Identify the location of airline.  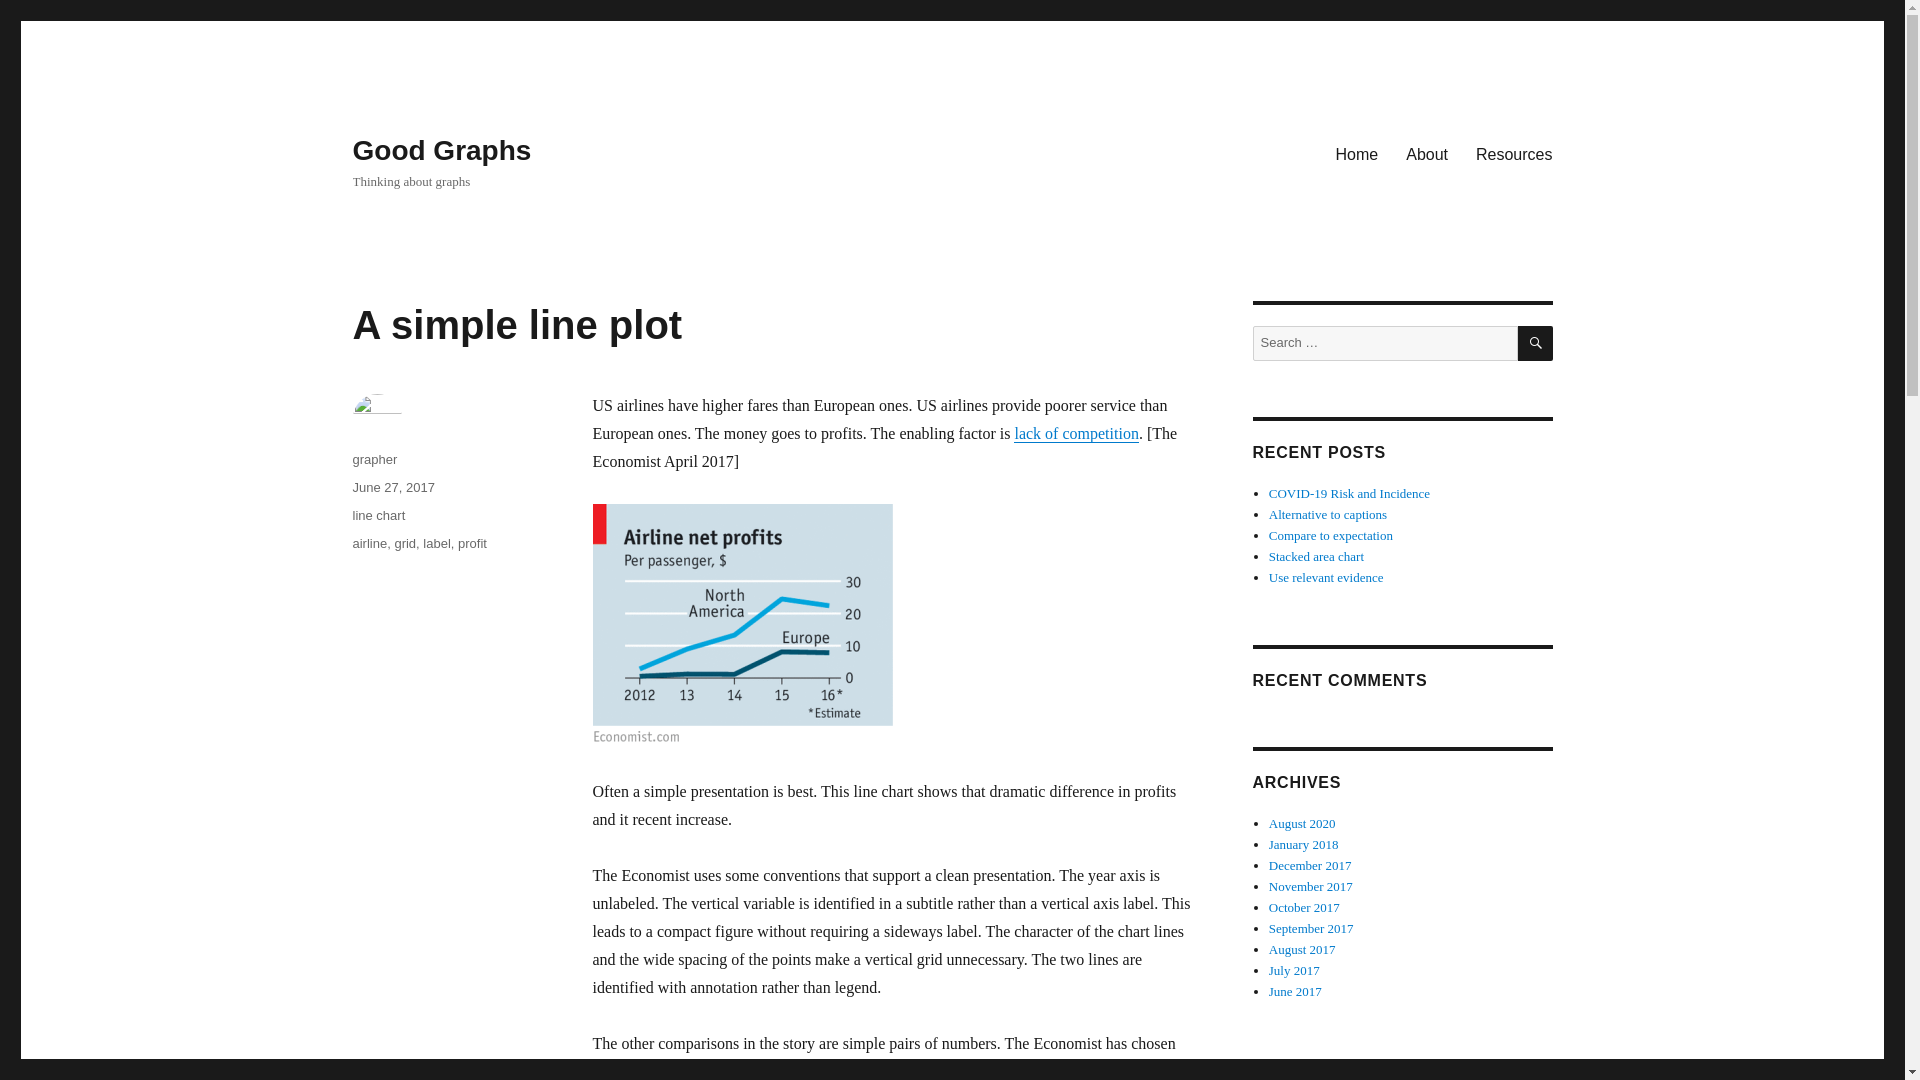
(369, 542).